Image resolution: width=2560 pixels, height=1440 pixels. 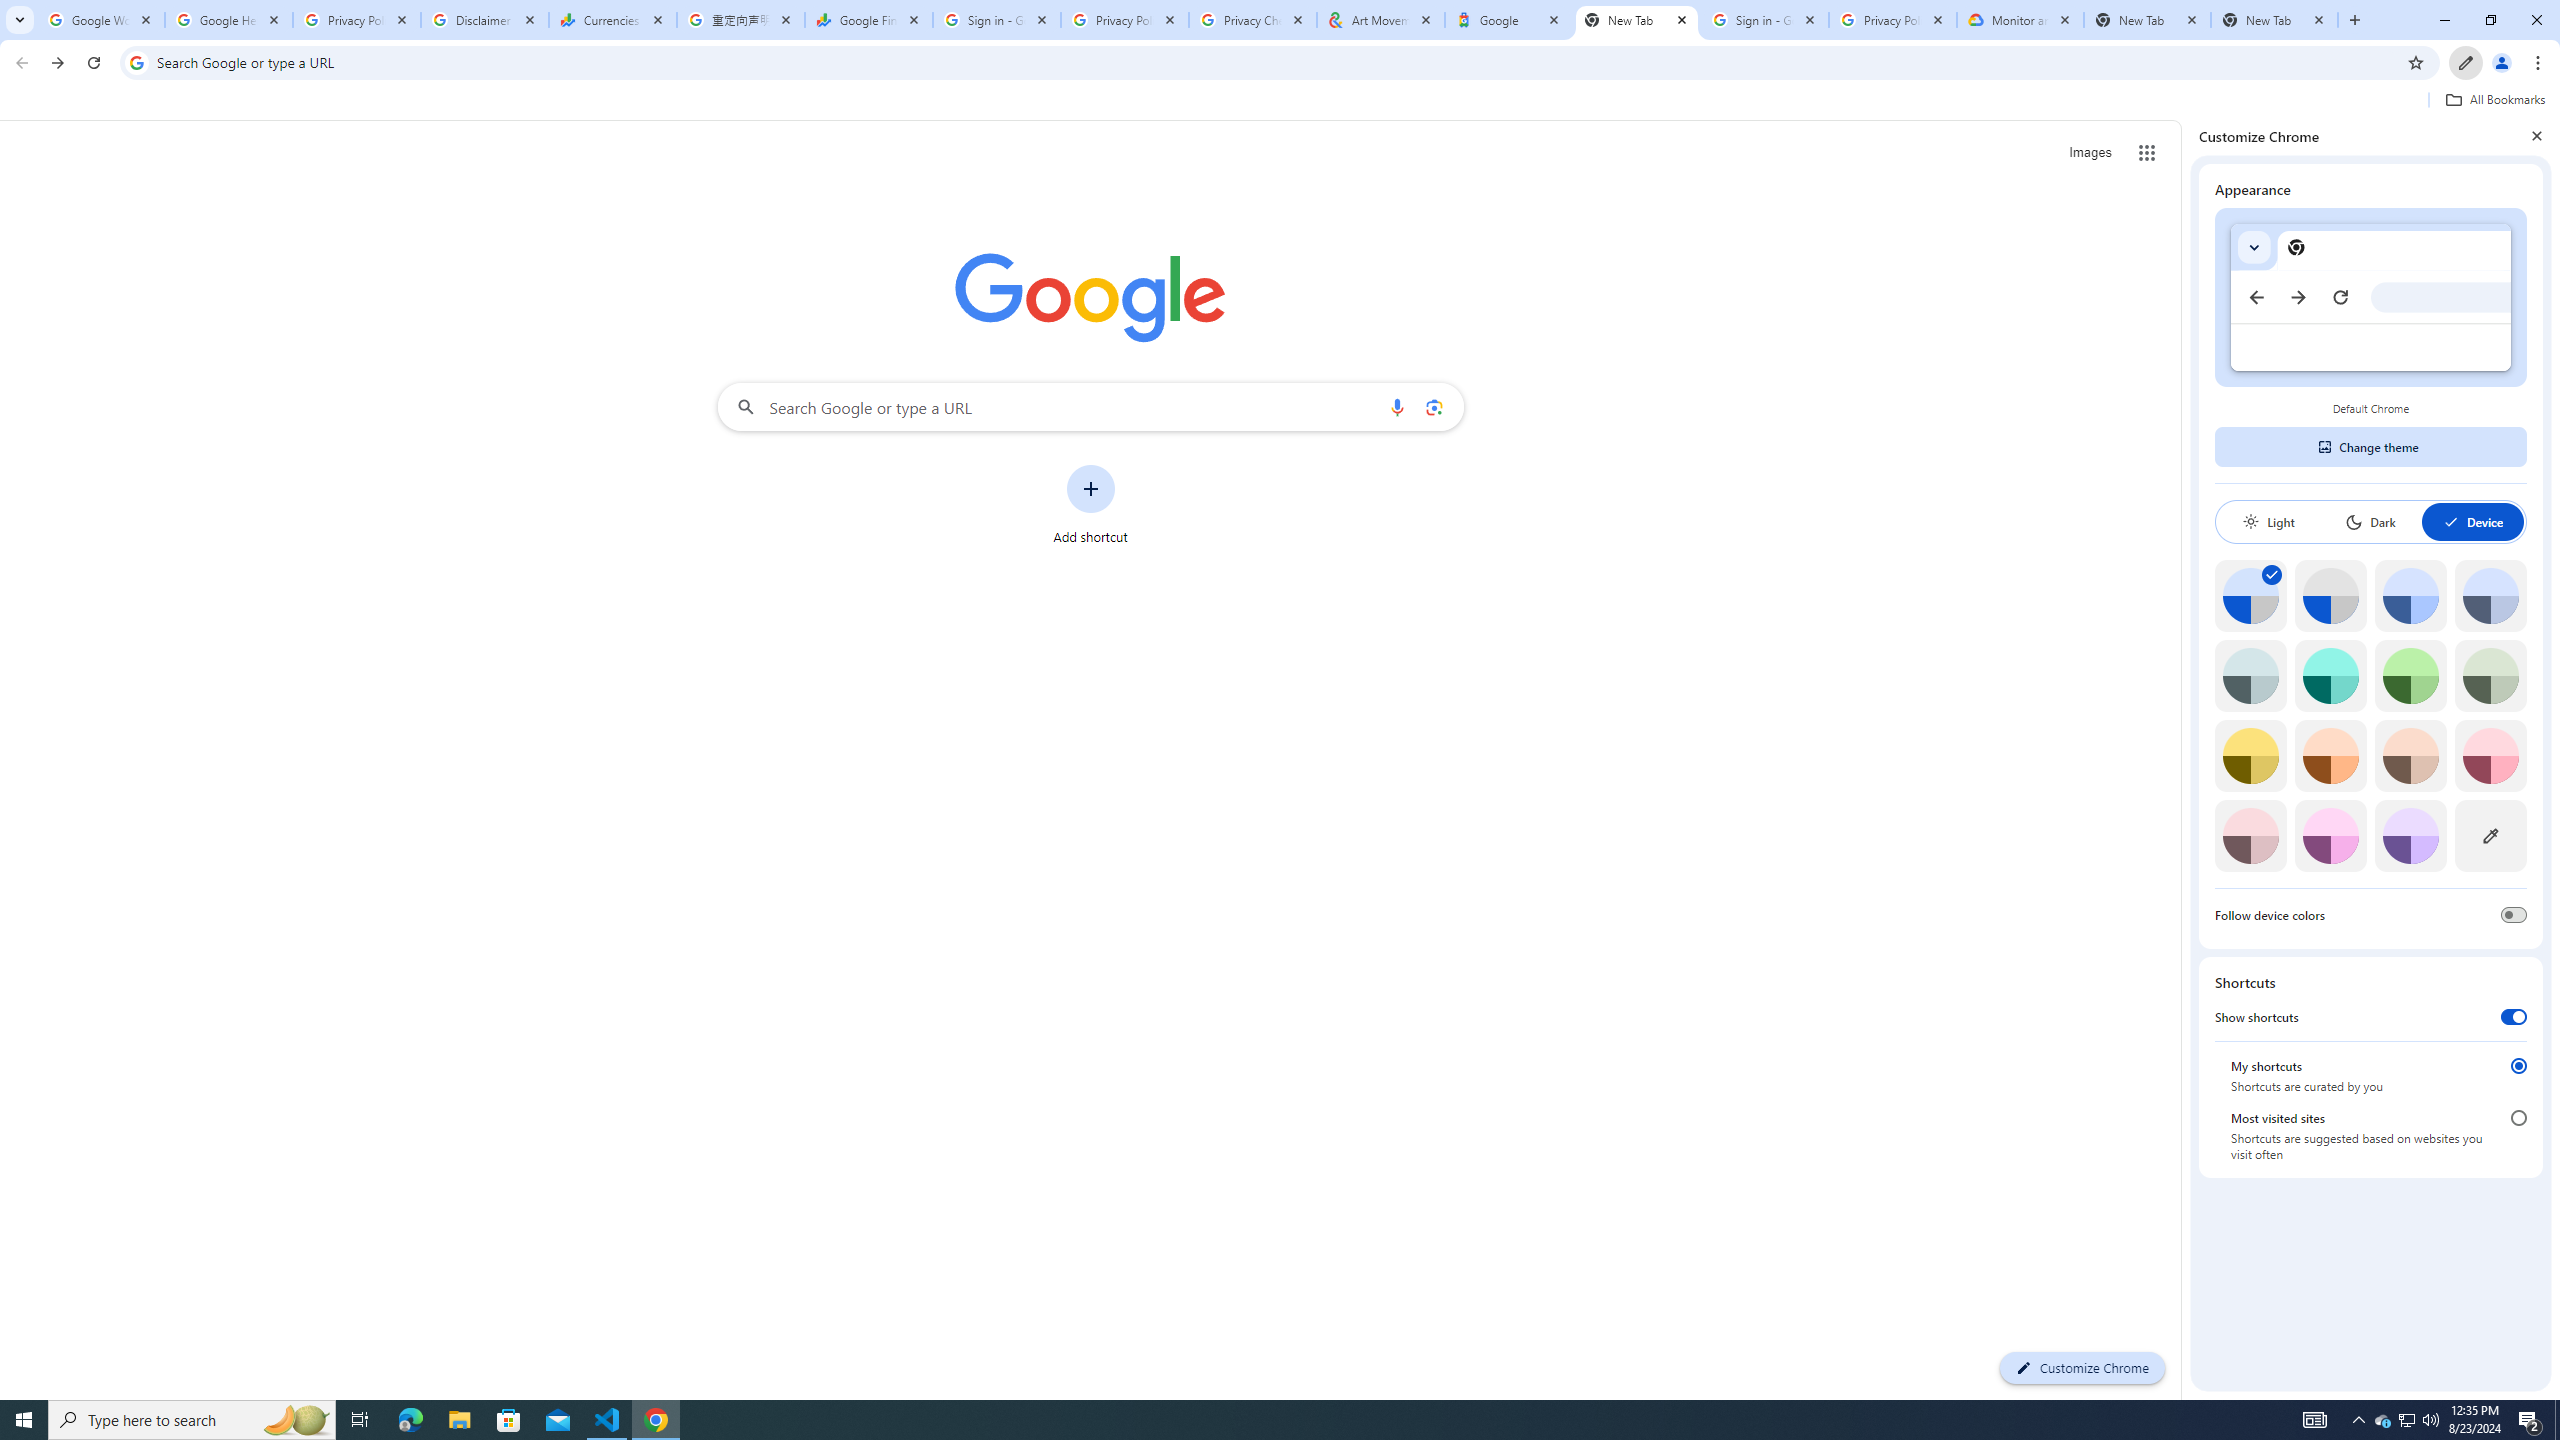 What do you see at coordinates (2250, 756) in the screenshot?
I see `Citron` at bounding box center [2250, 756].